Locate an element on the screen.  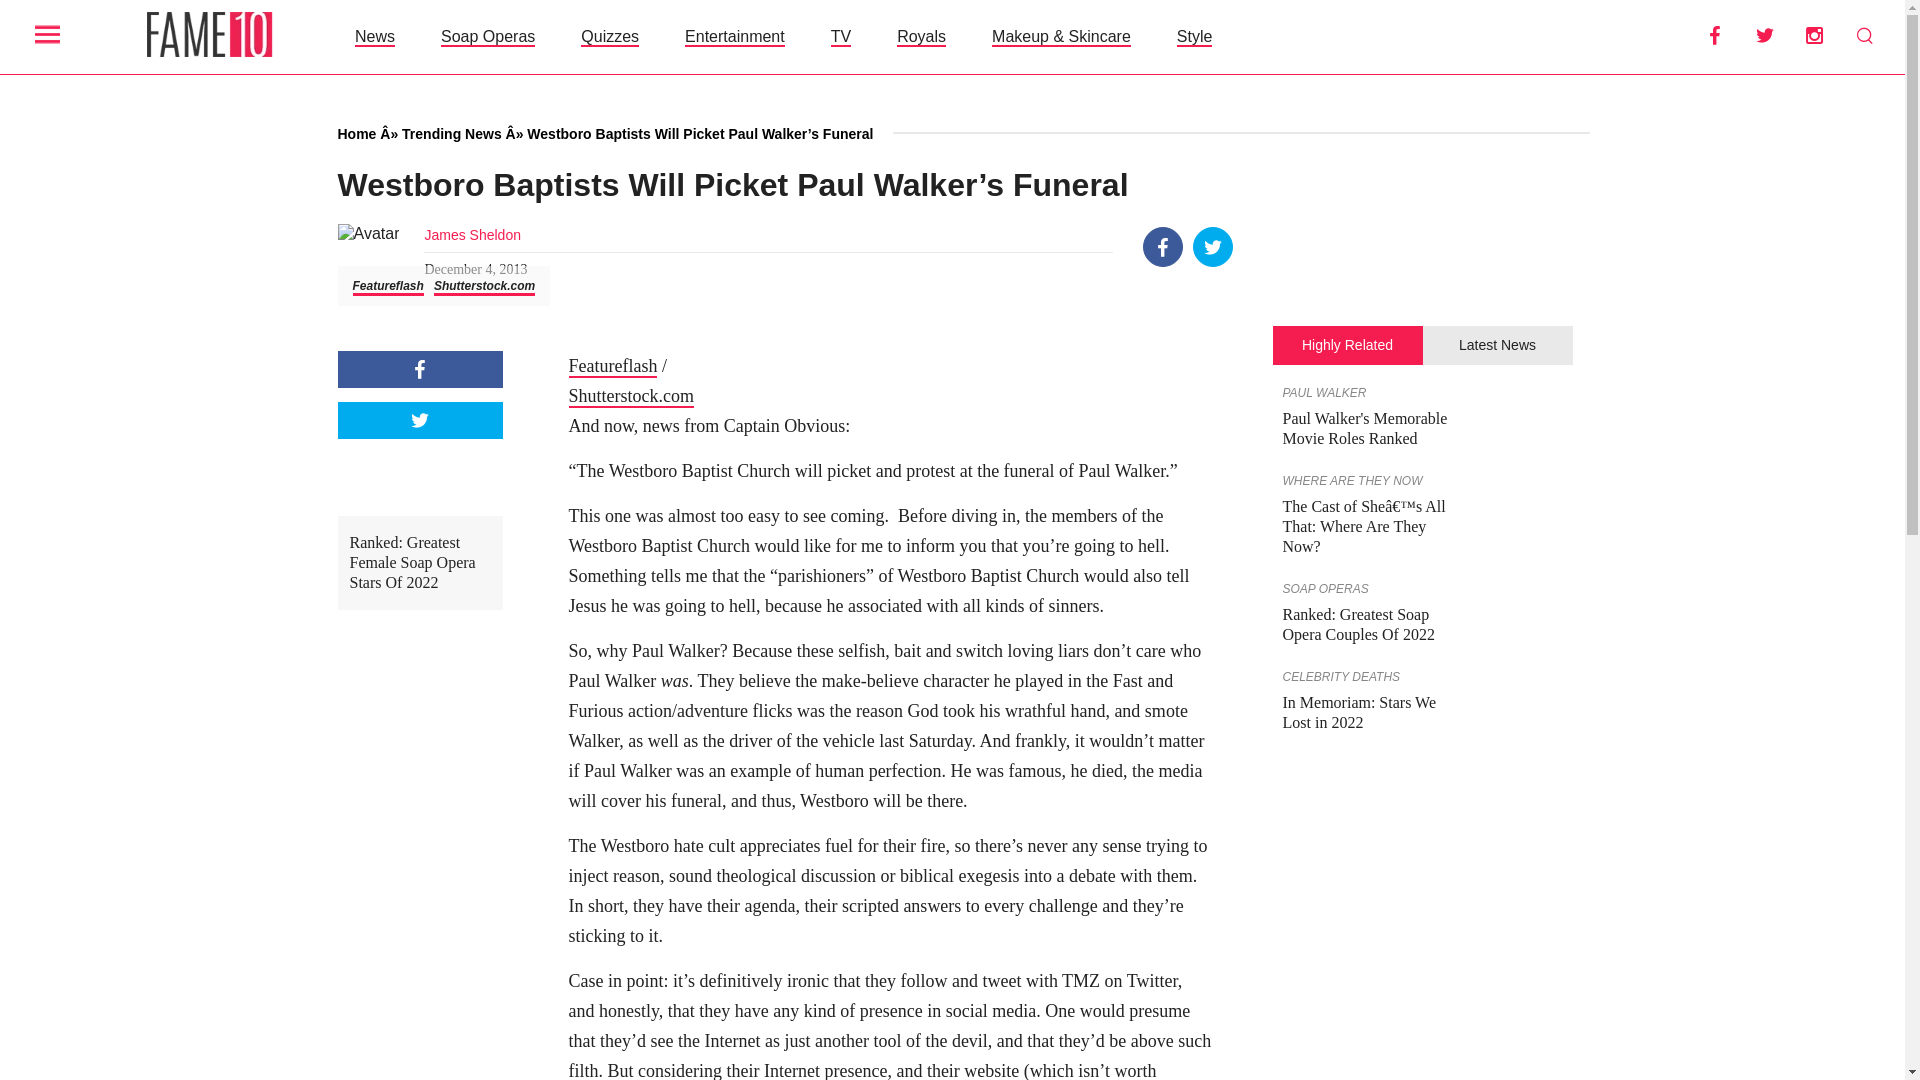
Facebook is located at coordinates (419, 369).